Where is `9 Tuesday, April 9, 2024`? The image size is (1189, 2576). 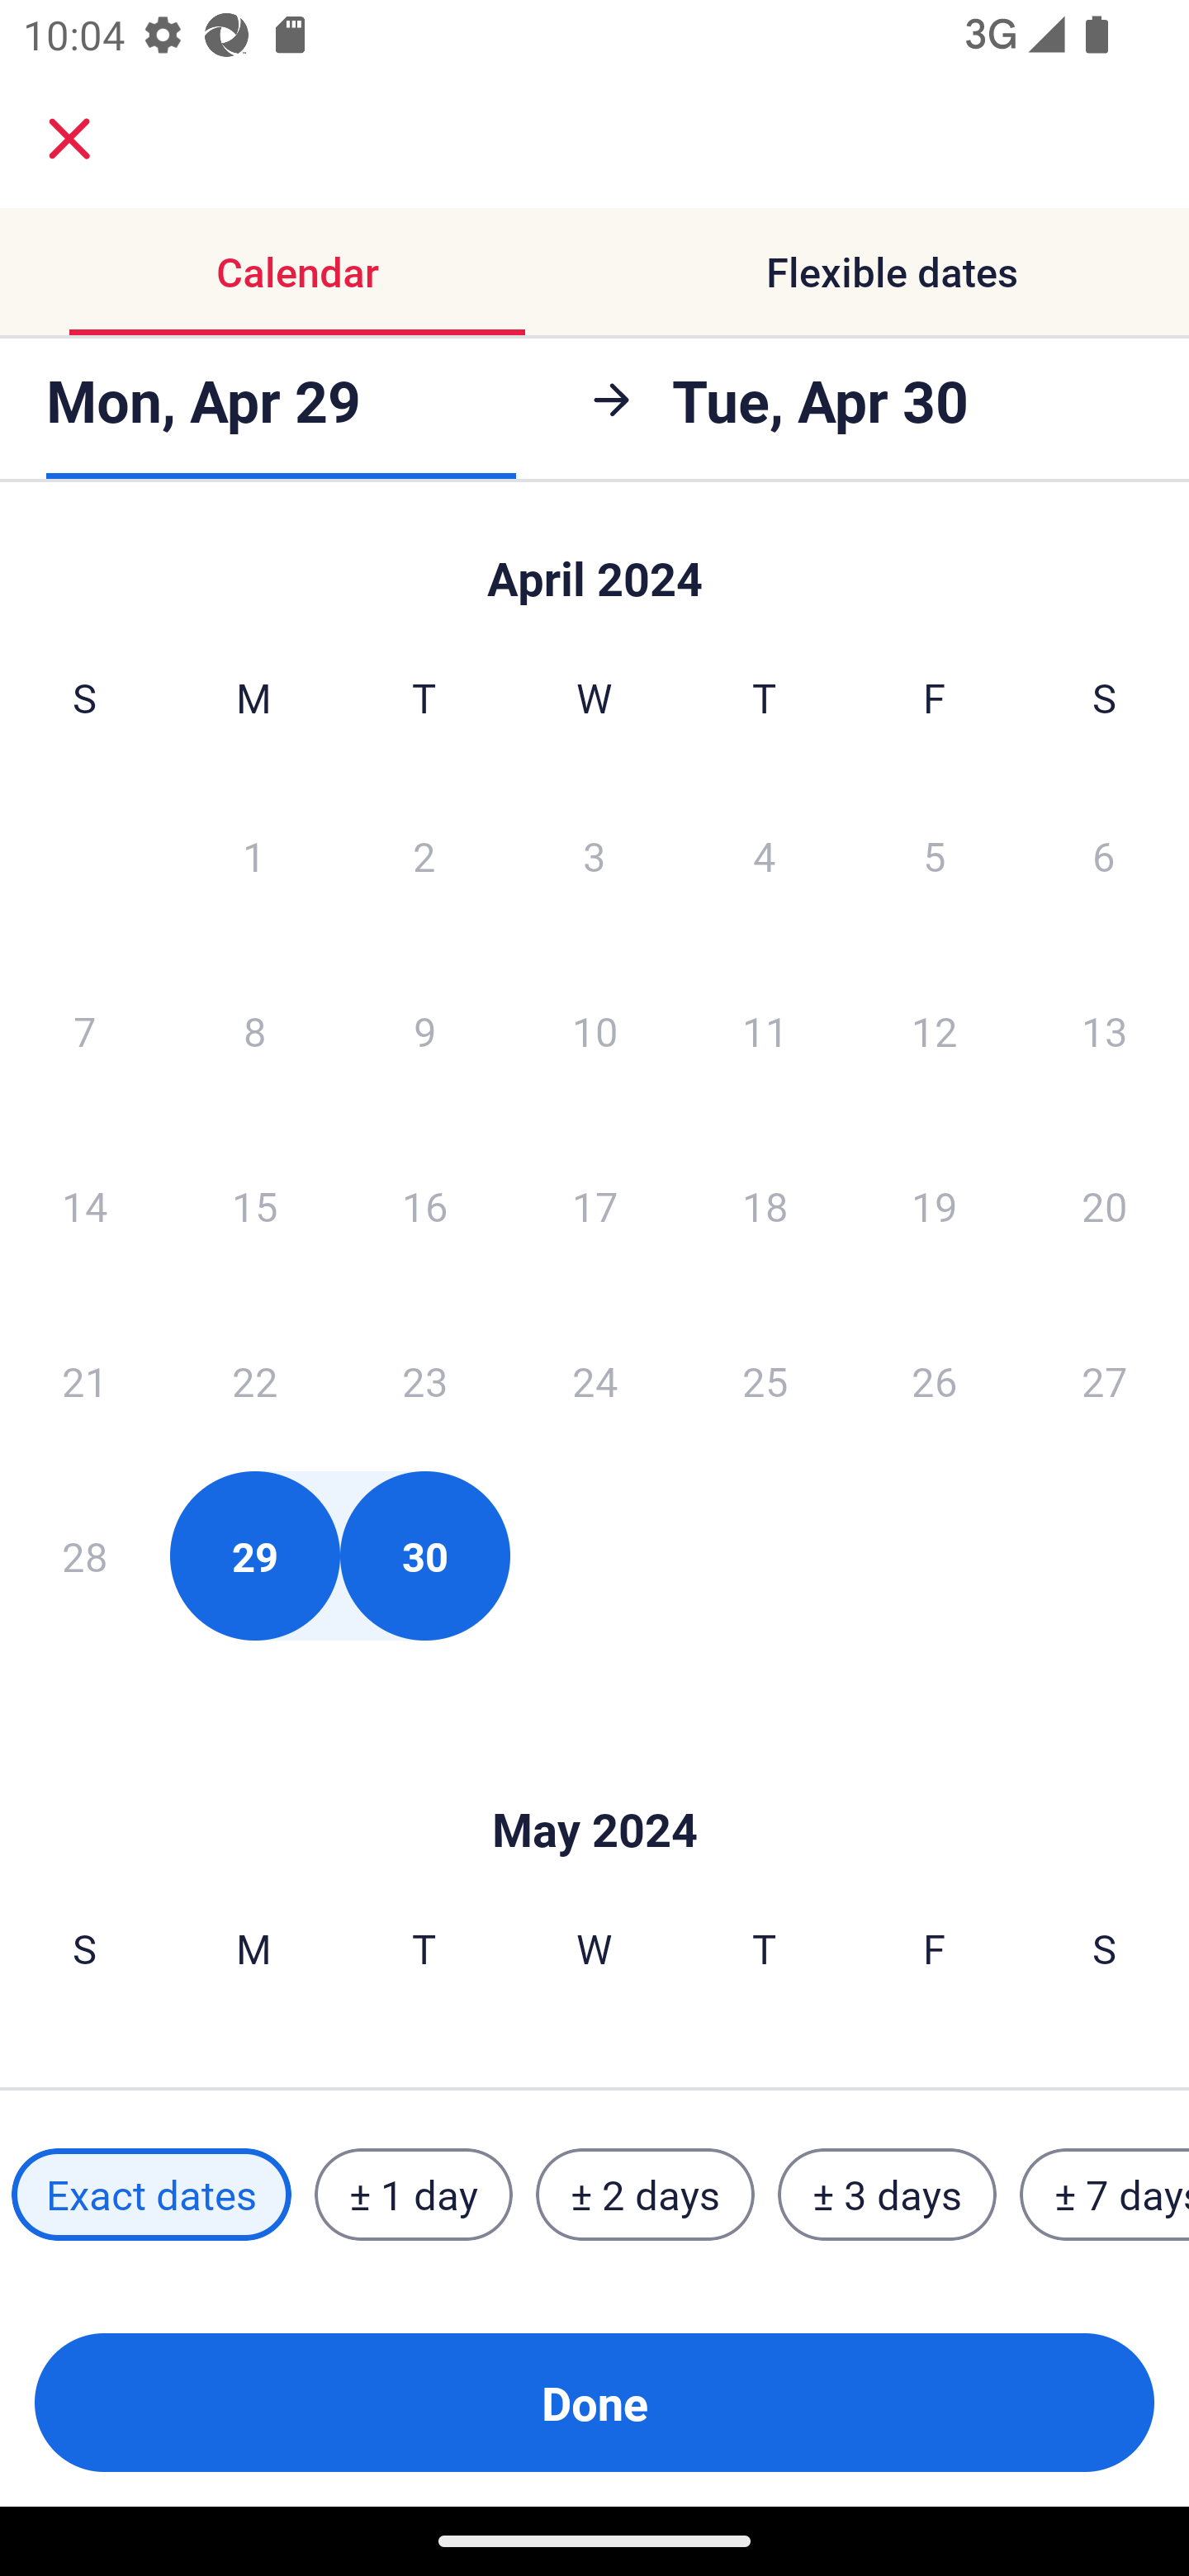
9 Tuesday, April 9, 2024 is located at coordinates (424, 1030).